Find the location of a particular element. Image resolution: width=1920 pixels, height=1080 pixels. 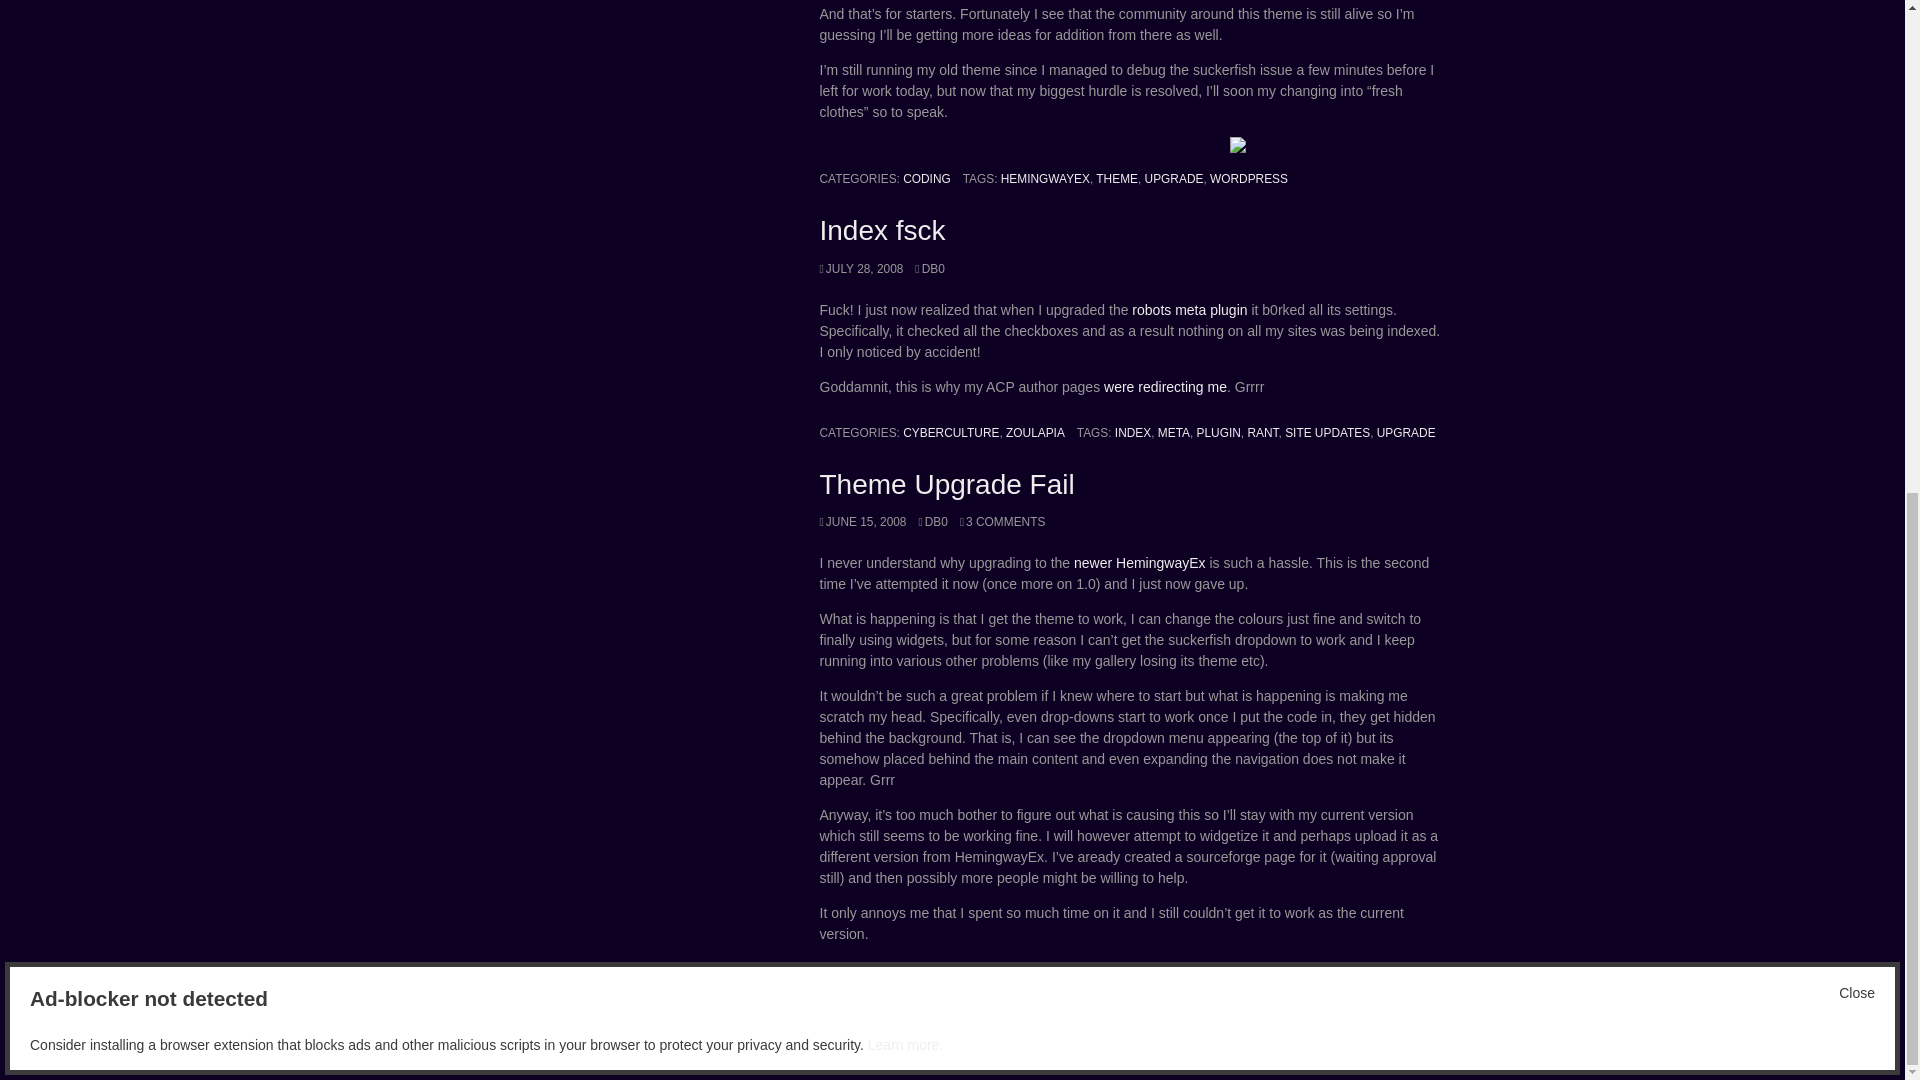

robots meta plugin is located at coordinates (1189, 310).